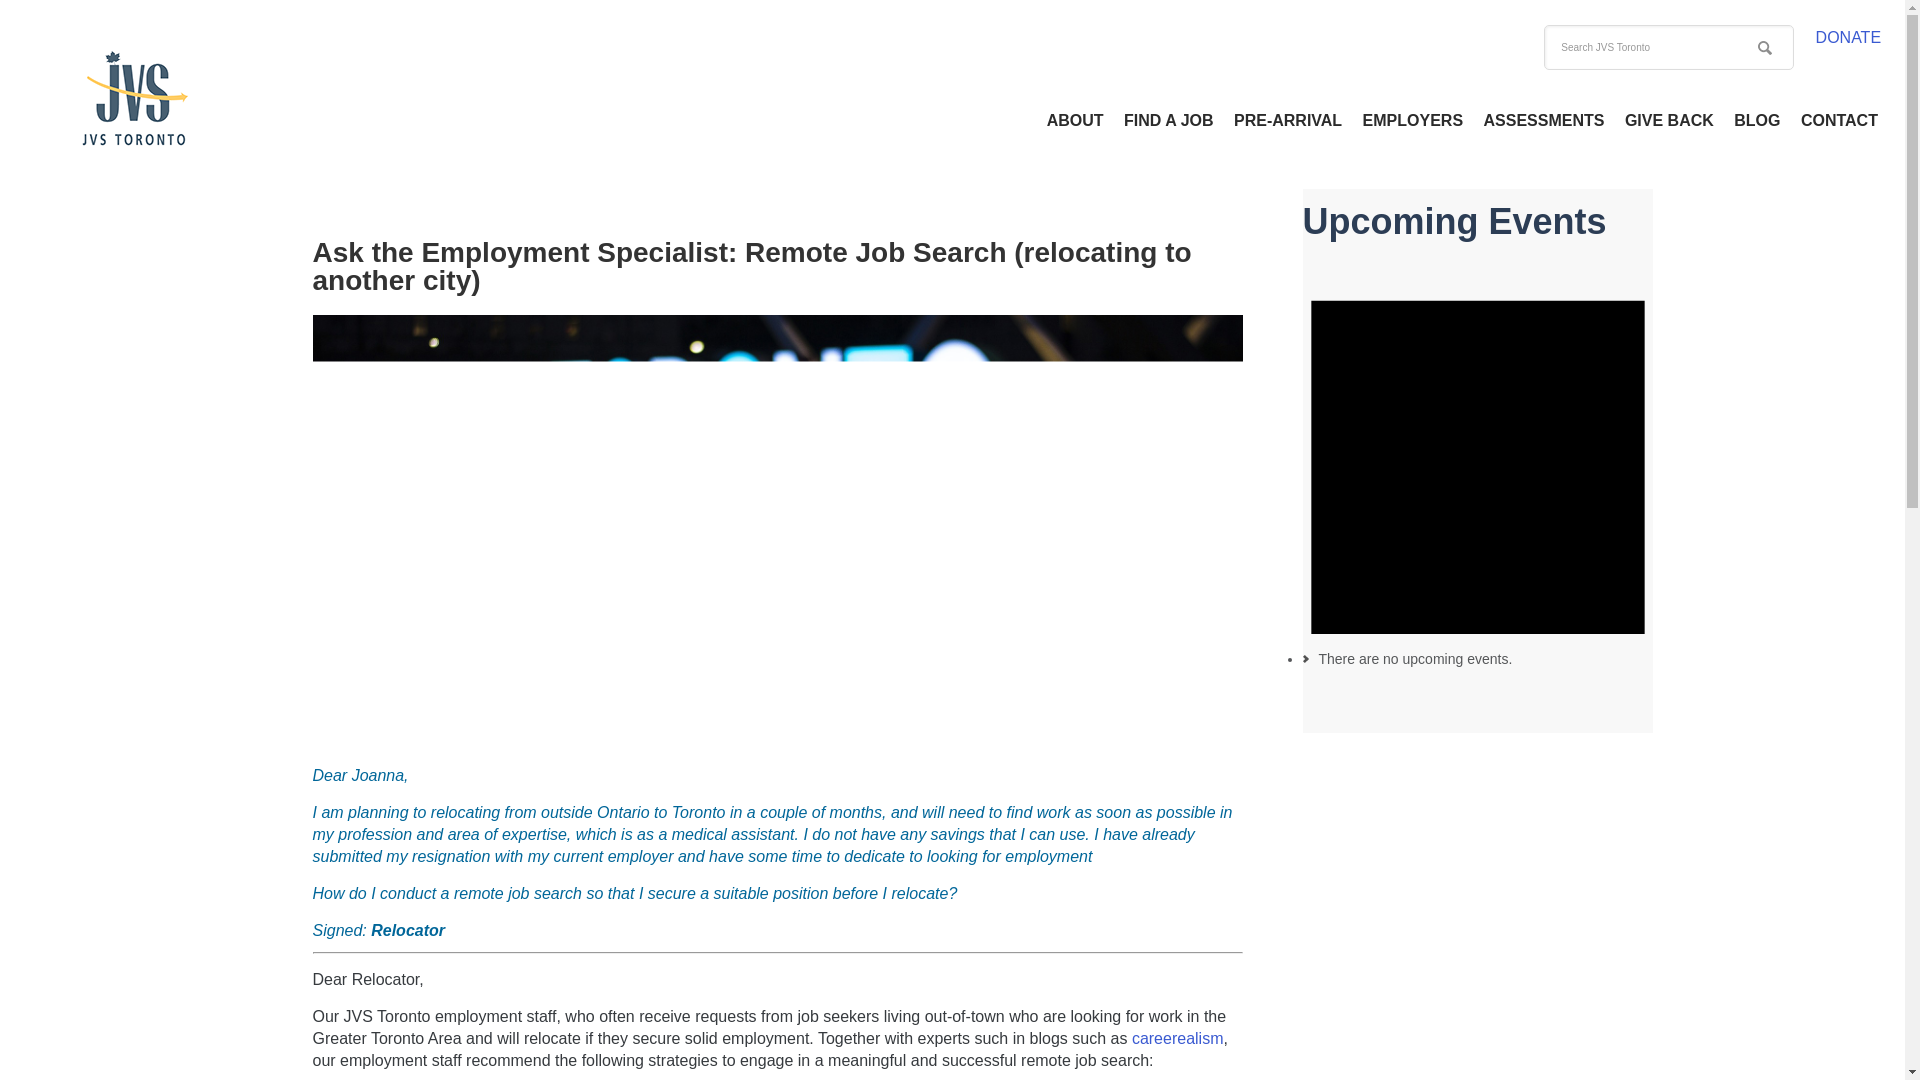 Image resolution: width=1920 pixels, height=1080 pixels. Describe the element at coordinates (1074, 120) in the screenshot. I see `ABOUT` at that location.